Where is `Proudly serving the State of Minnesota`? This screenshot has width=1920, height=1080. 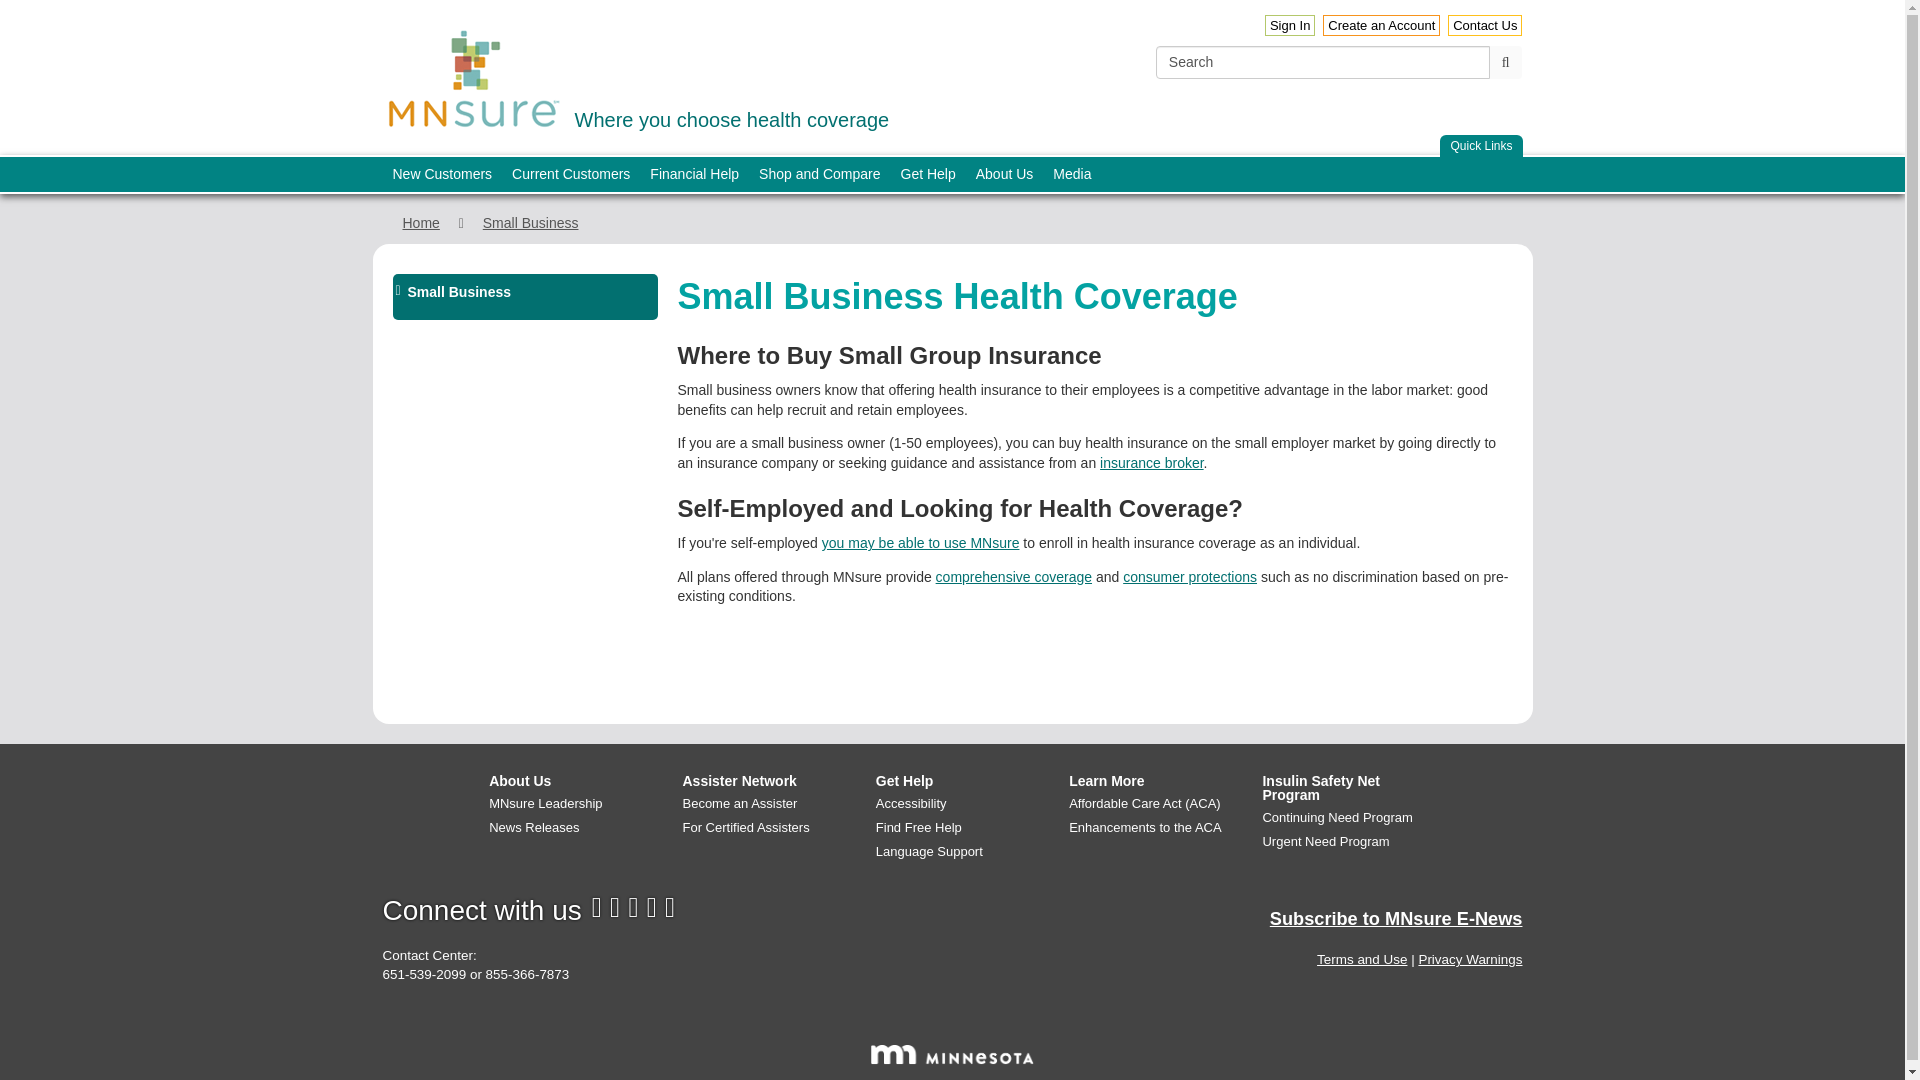 Proudly serving the State of Minnesota is located at coordinates (1506, 62).